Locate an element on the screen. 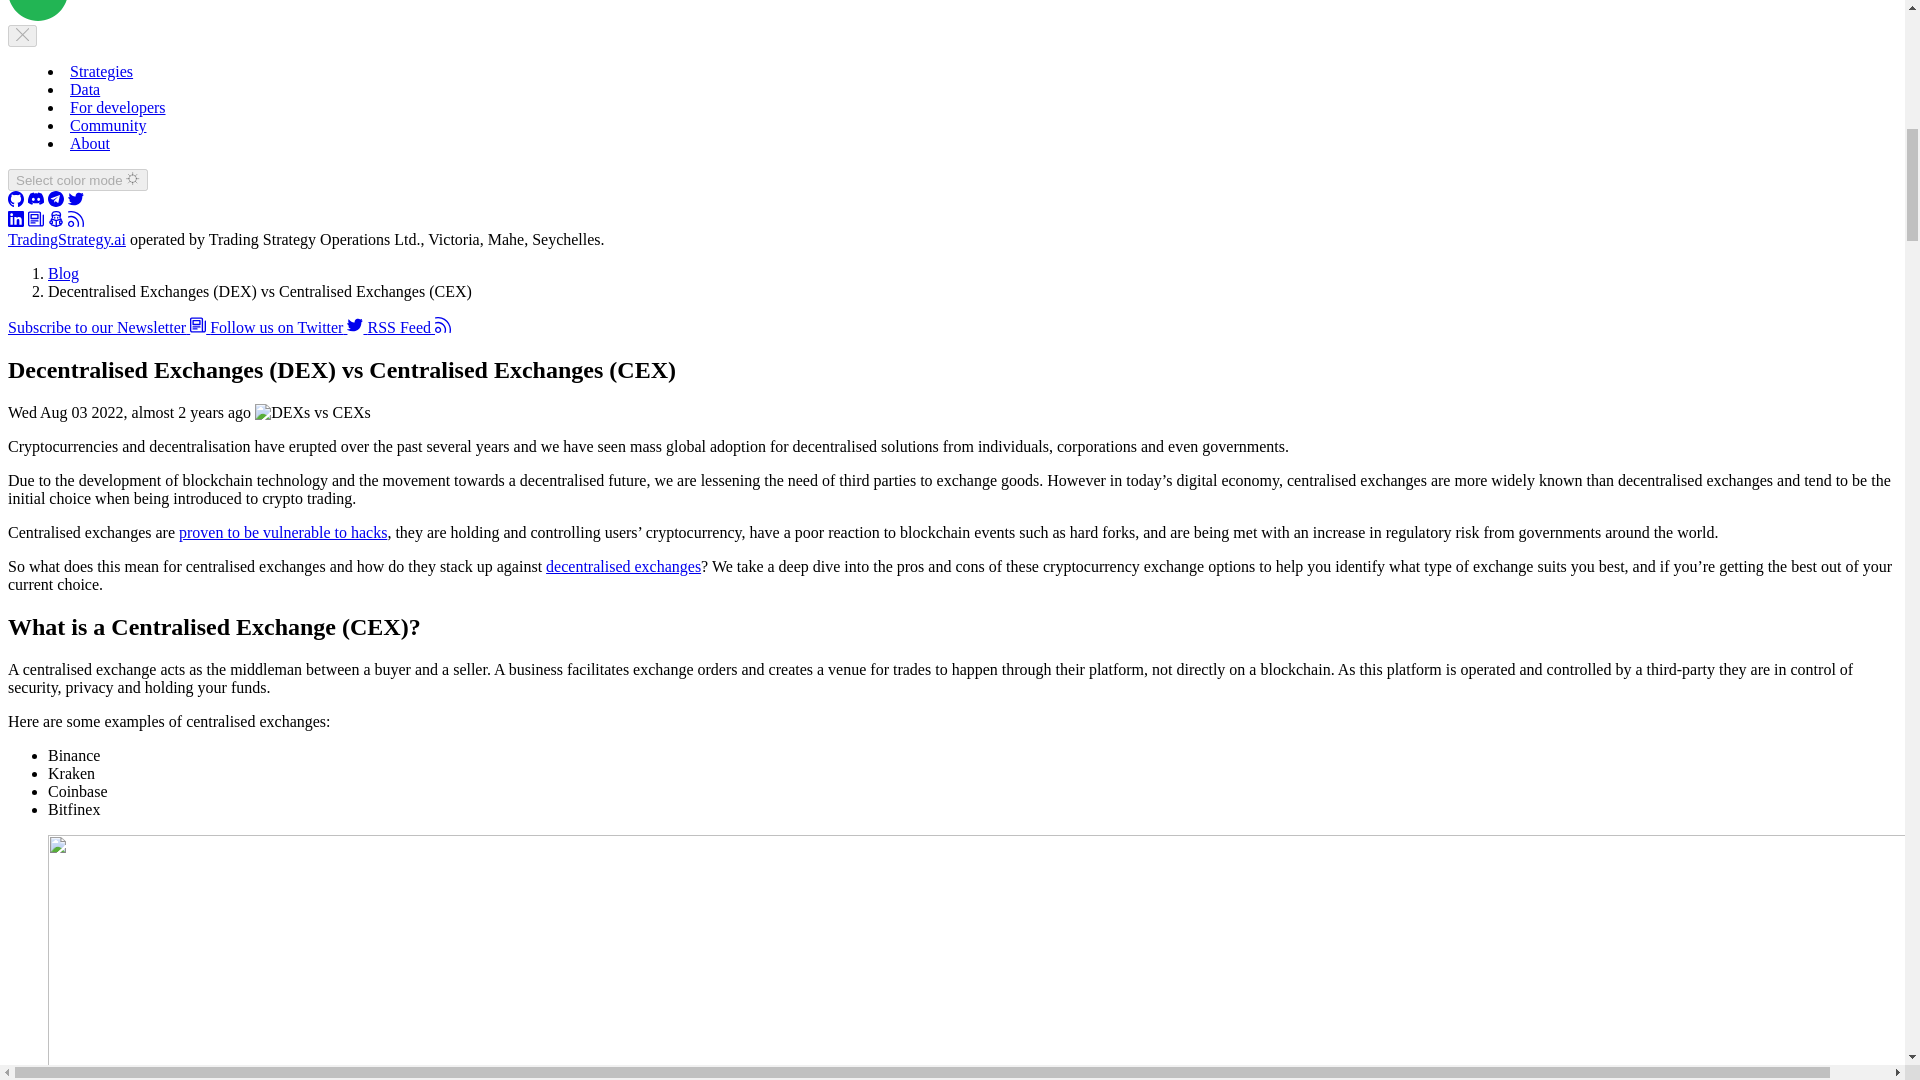 This screenshot has width=1920, height=1080. Telegram is located at coordinates (56, 201).